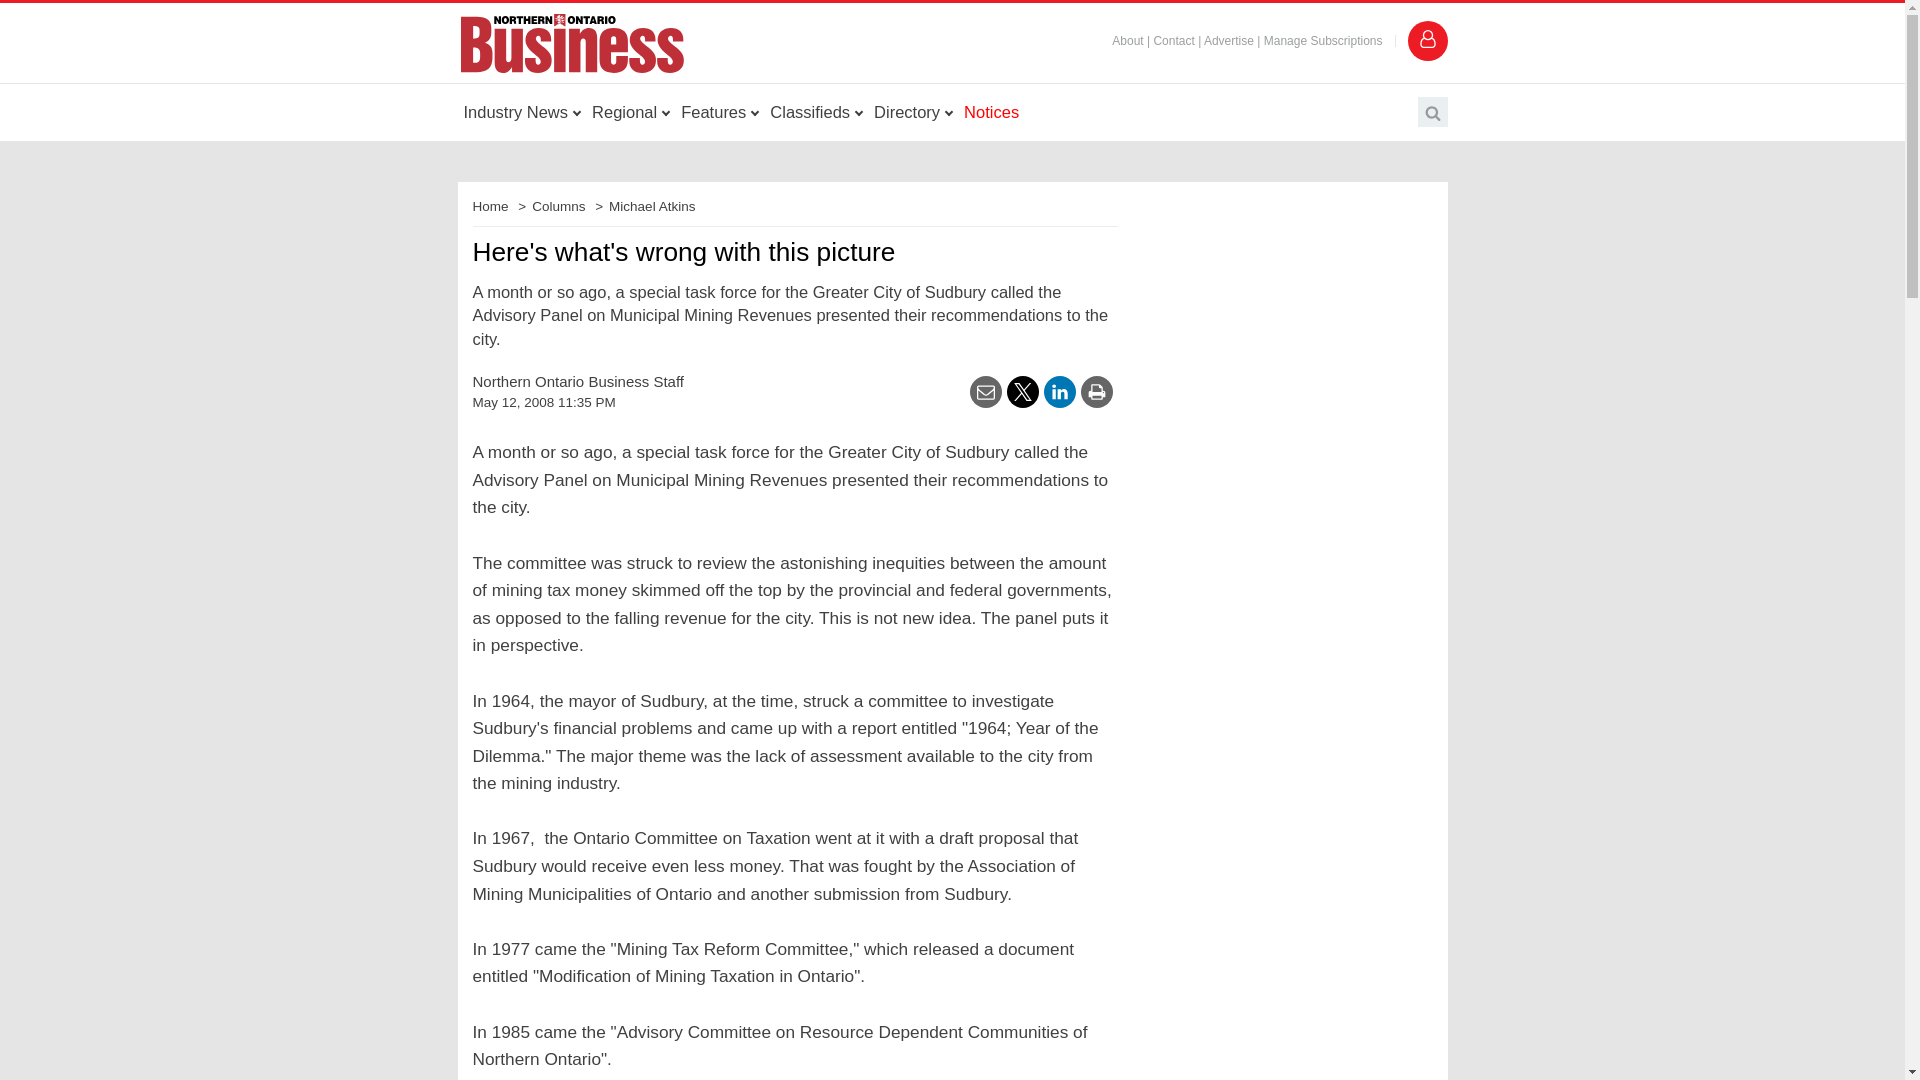 The image size is (1920, 1080). I want to click on About, so click(1126, 40).